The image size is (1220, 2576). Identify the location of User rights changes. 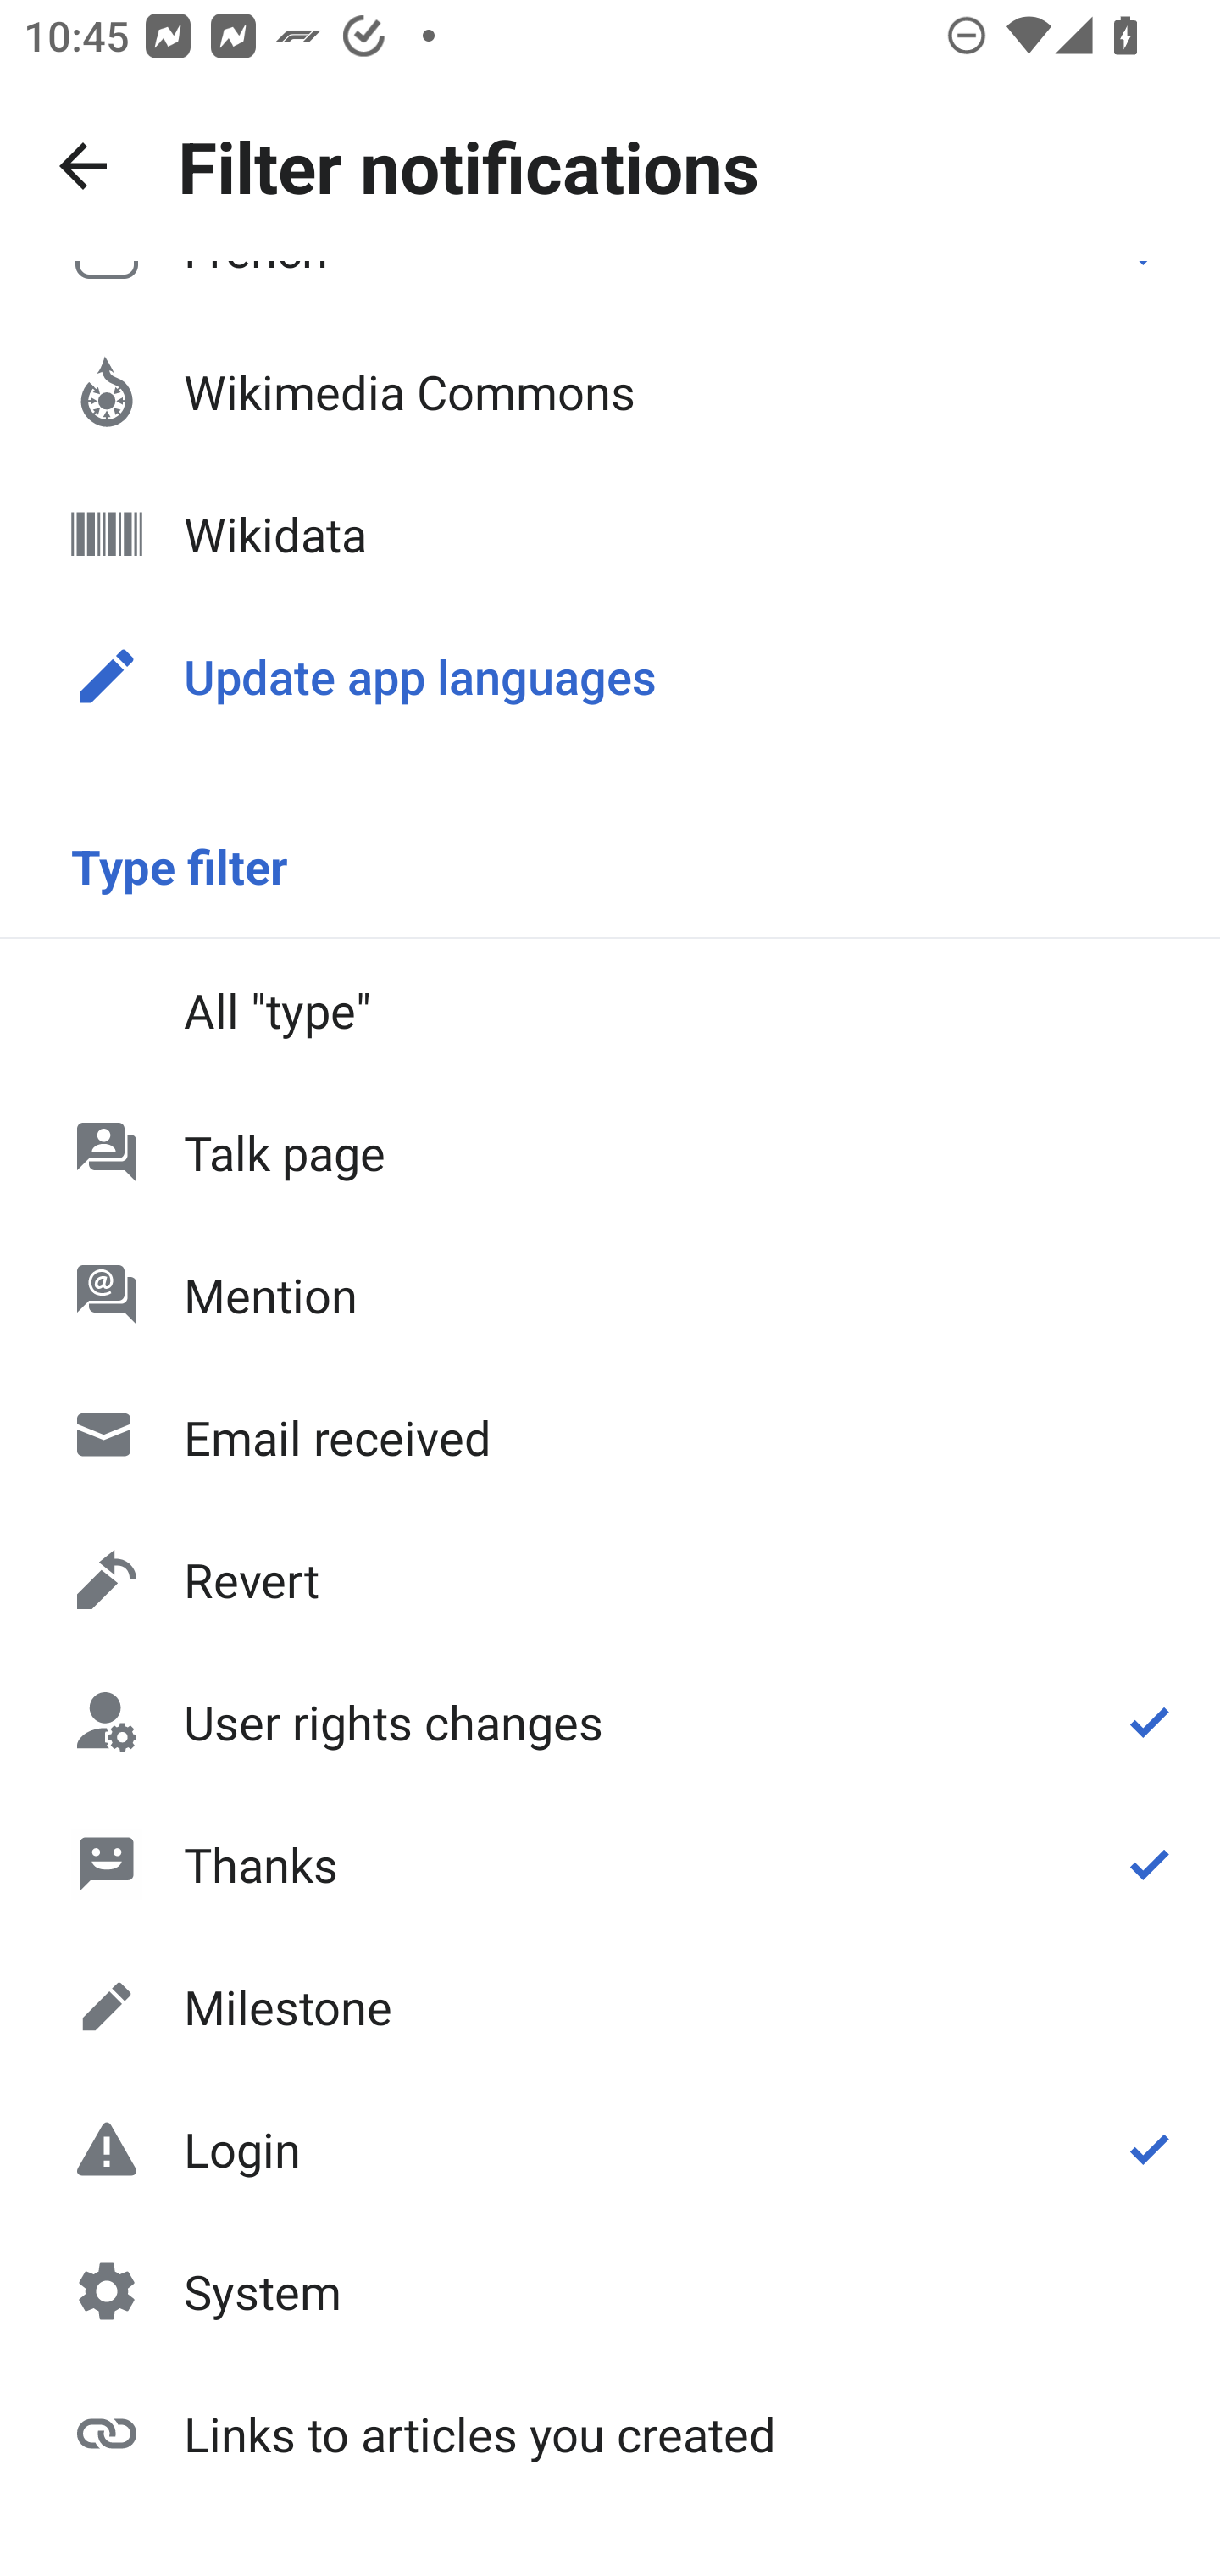
(610, 1722).